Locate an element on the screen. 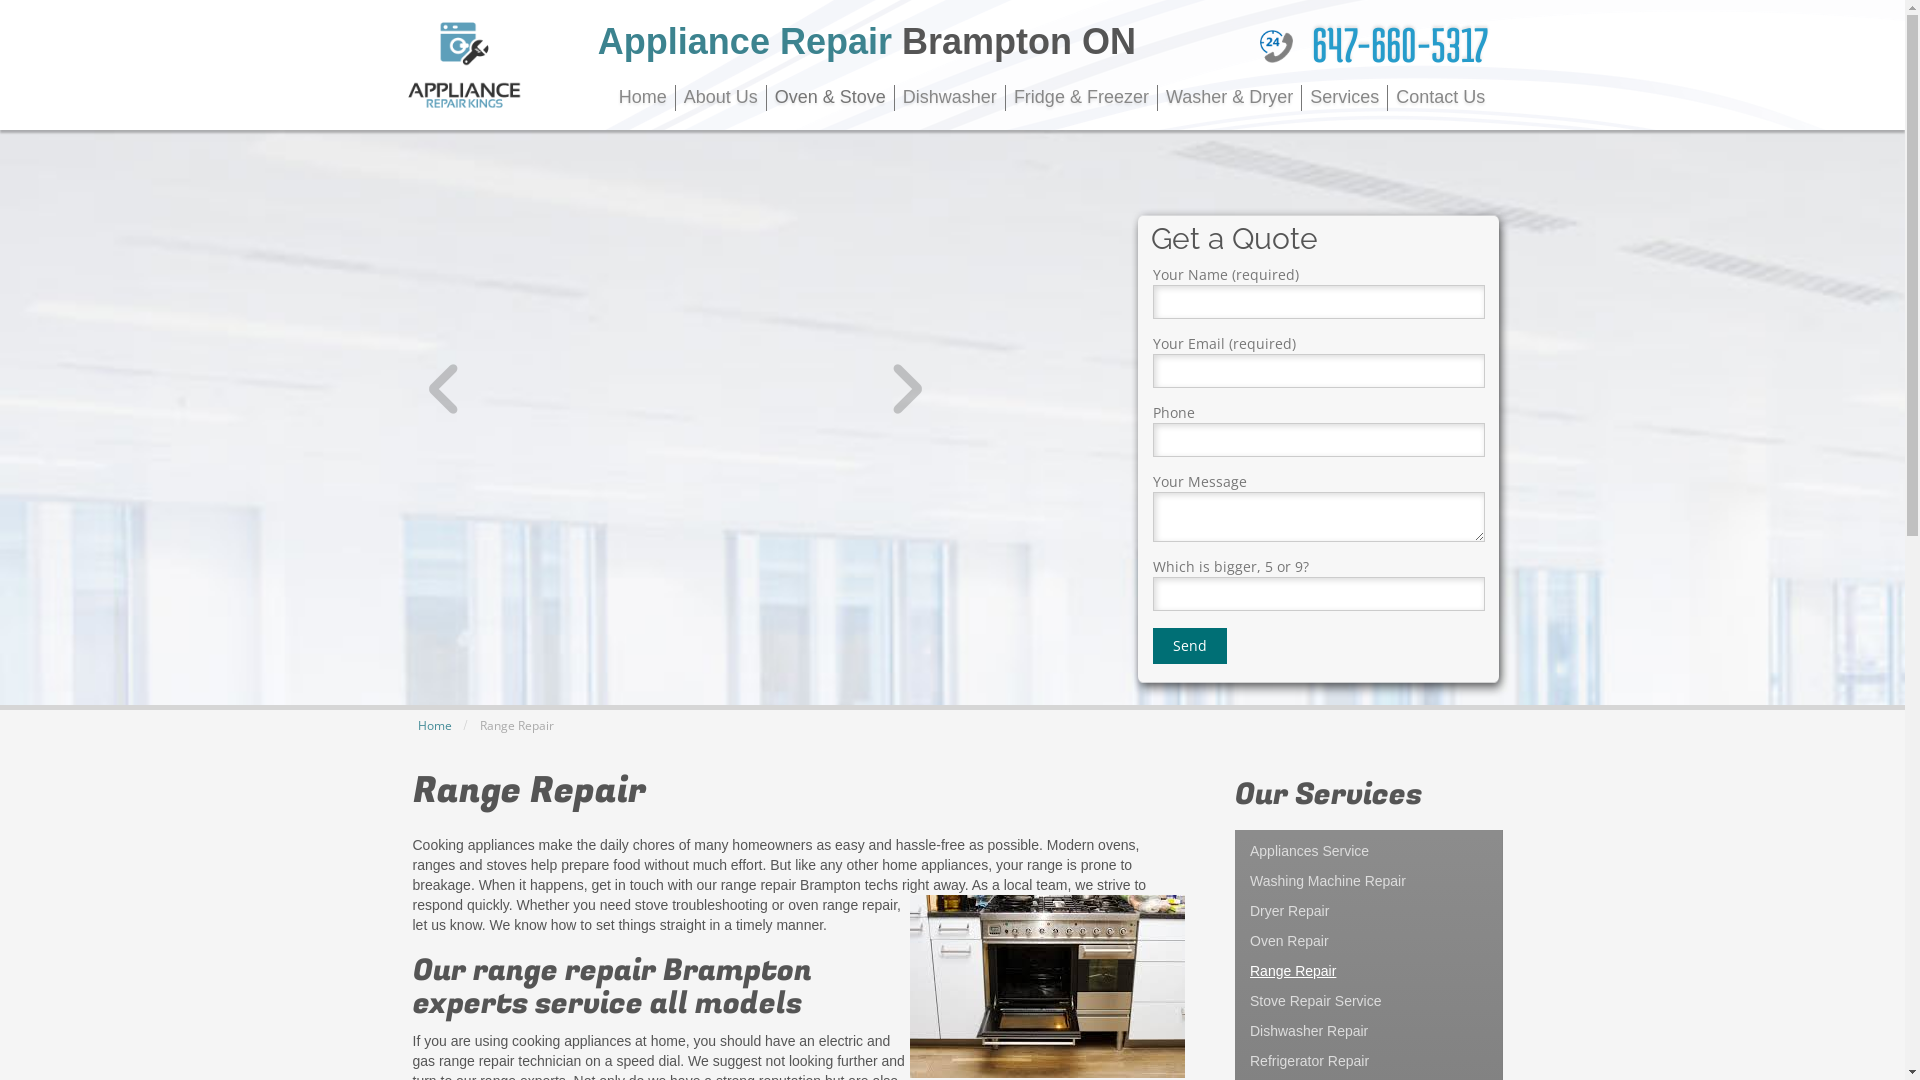 The width and height of the screenshot is (1920, 1080). Home is located at coordinates (435, 726).